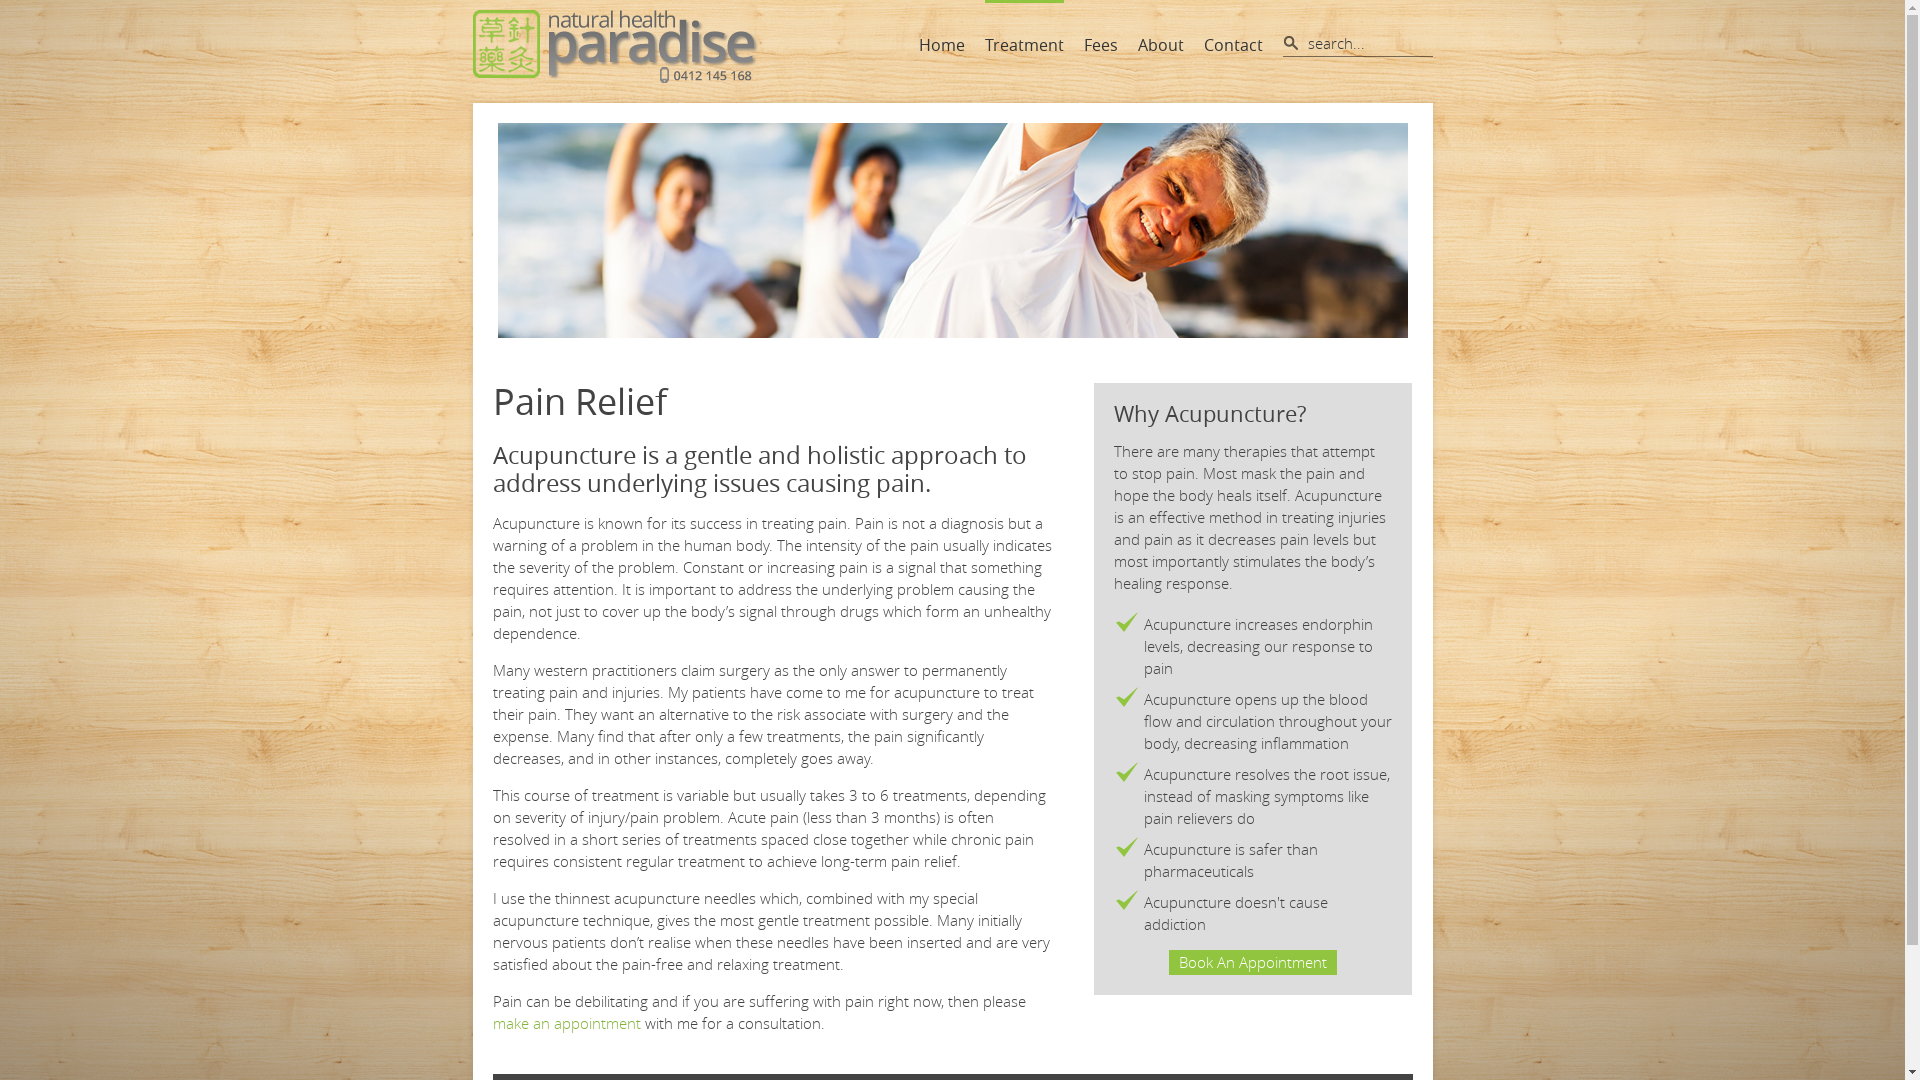  I want to click on Reset, so click(5, 4).